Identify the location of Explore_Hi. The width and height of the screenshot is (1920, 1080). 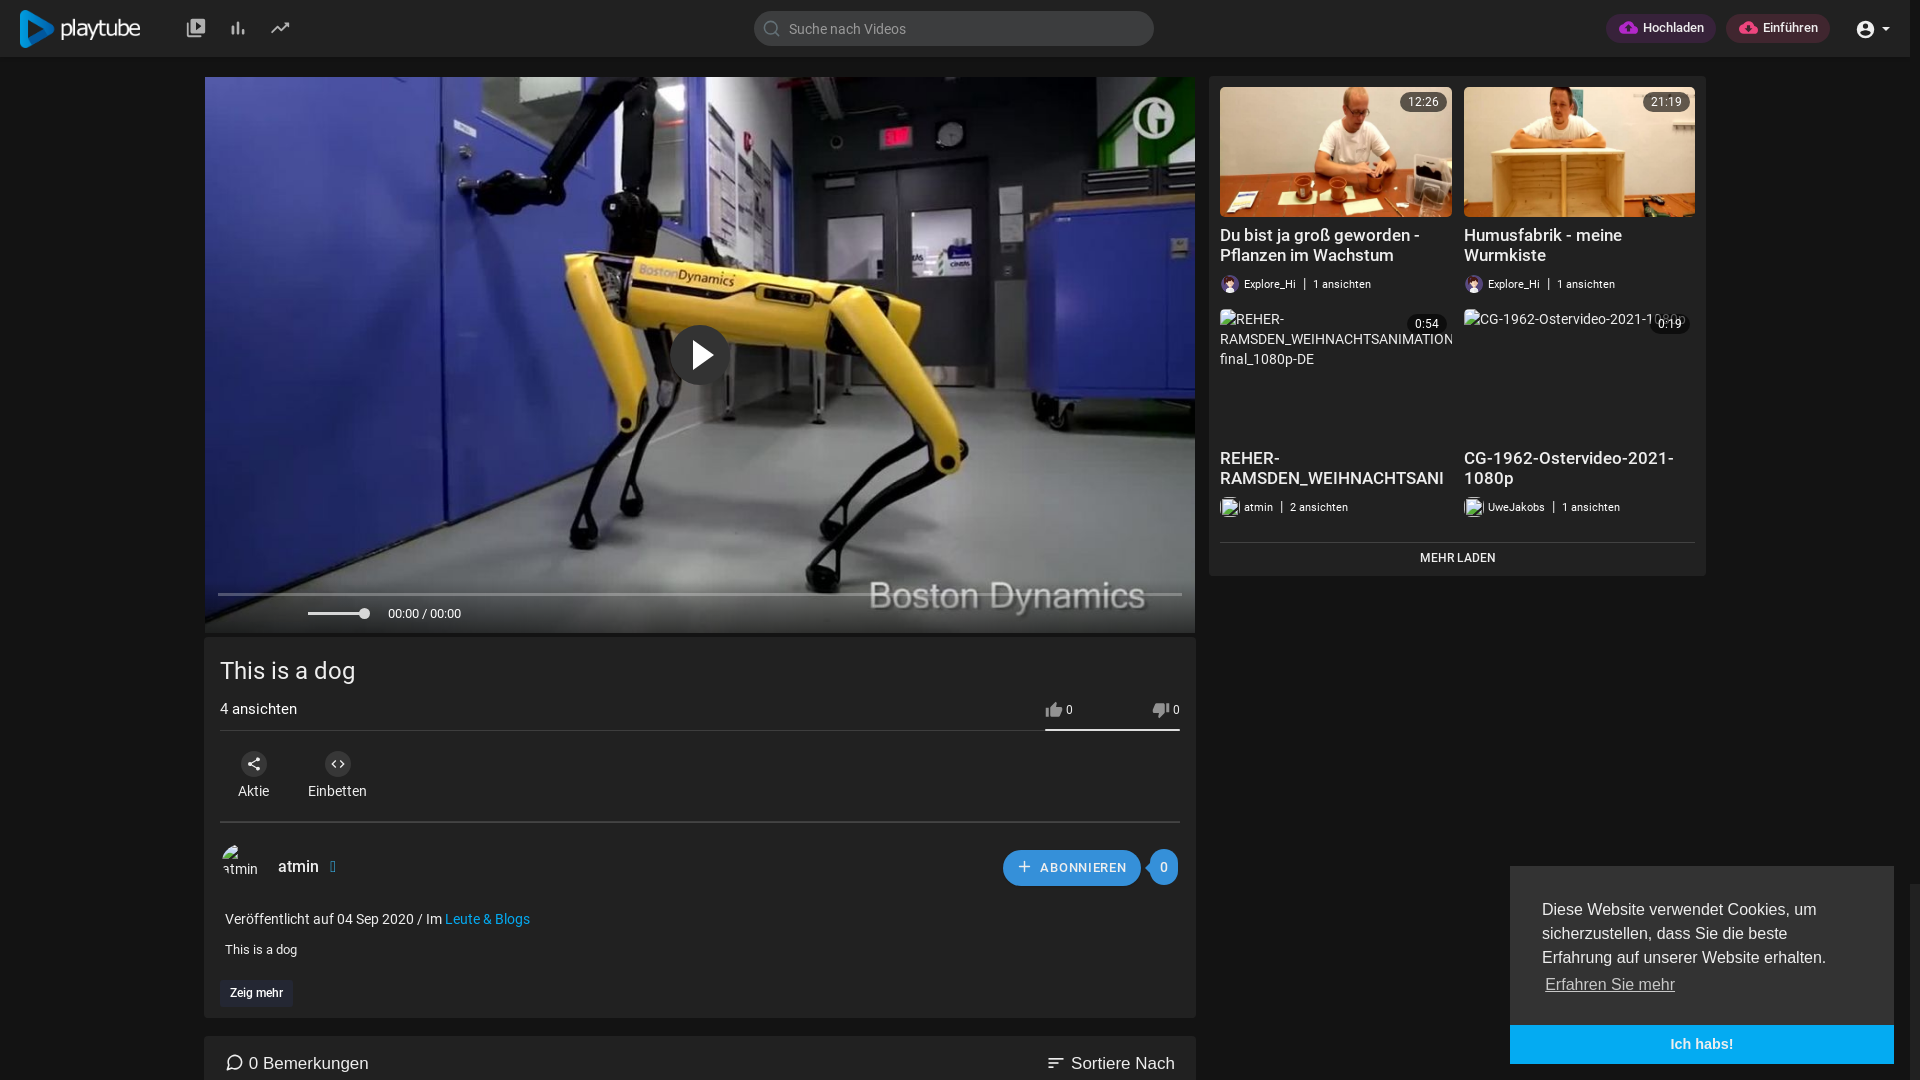
(1258, 283).